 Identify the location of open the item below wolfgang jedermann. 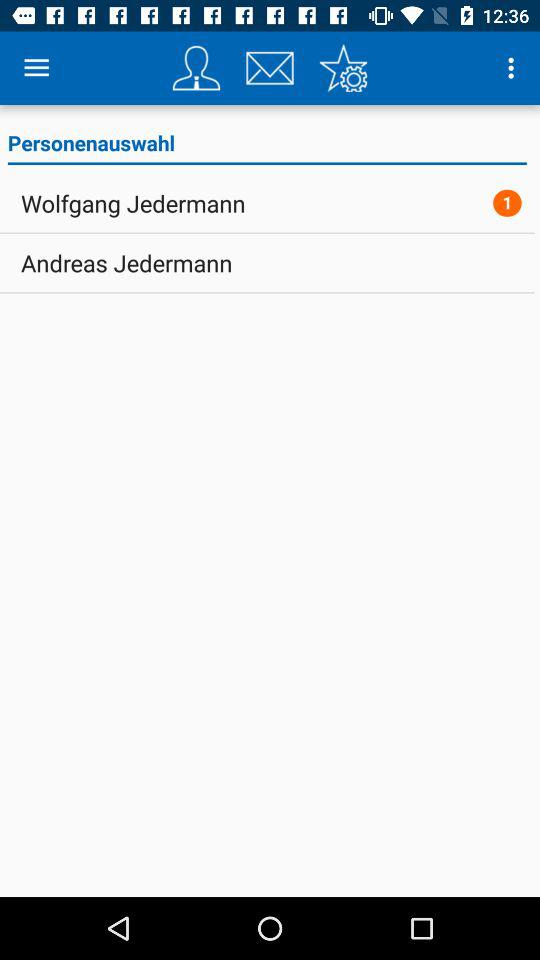
(126, 263).